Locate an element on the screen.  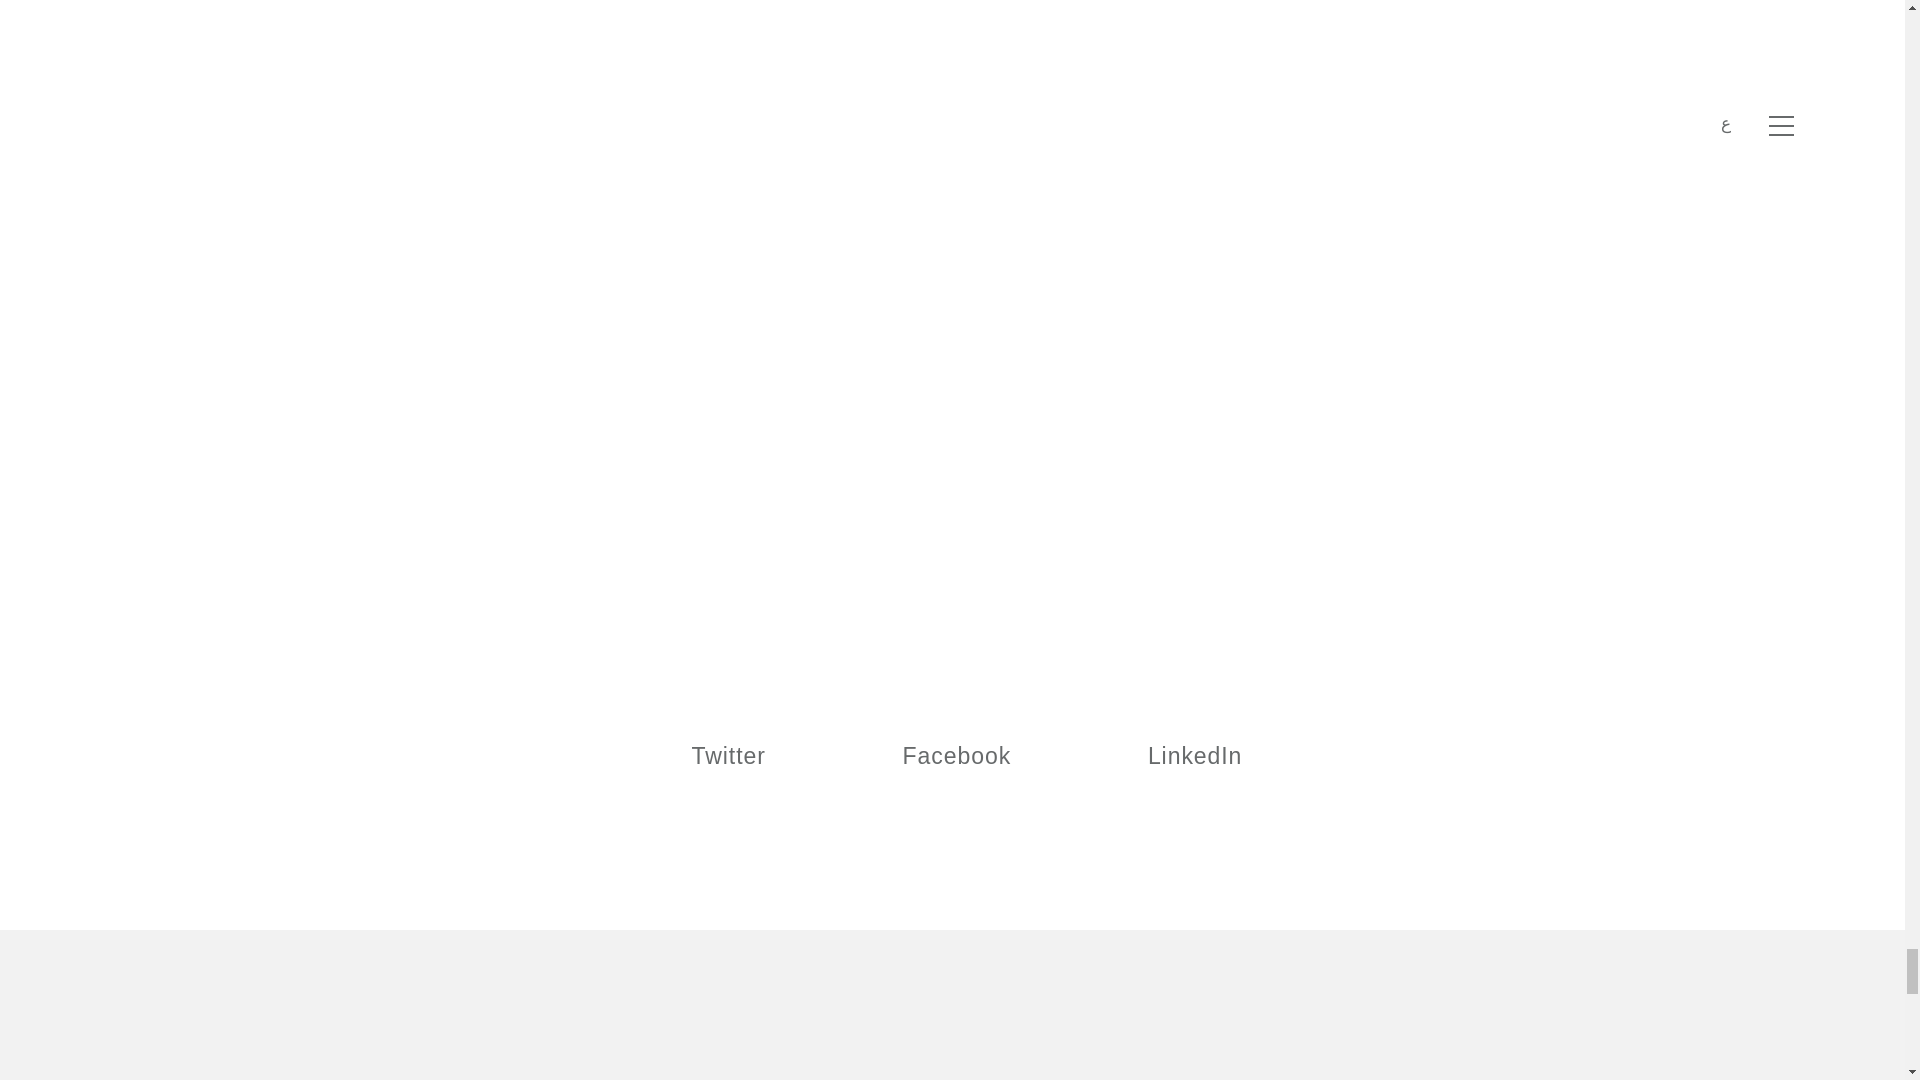
    Twitter is located at coordinates (714, 756).